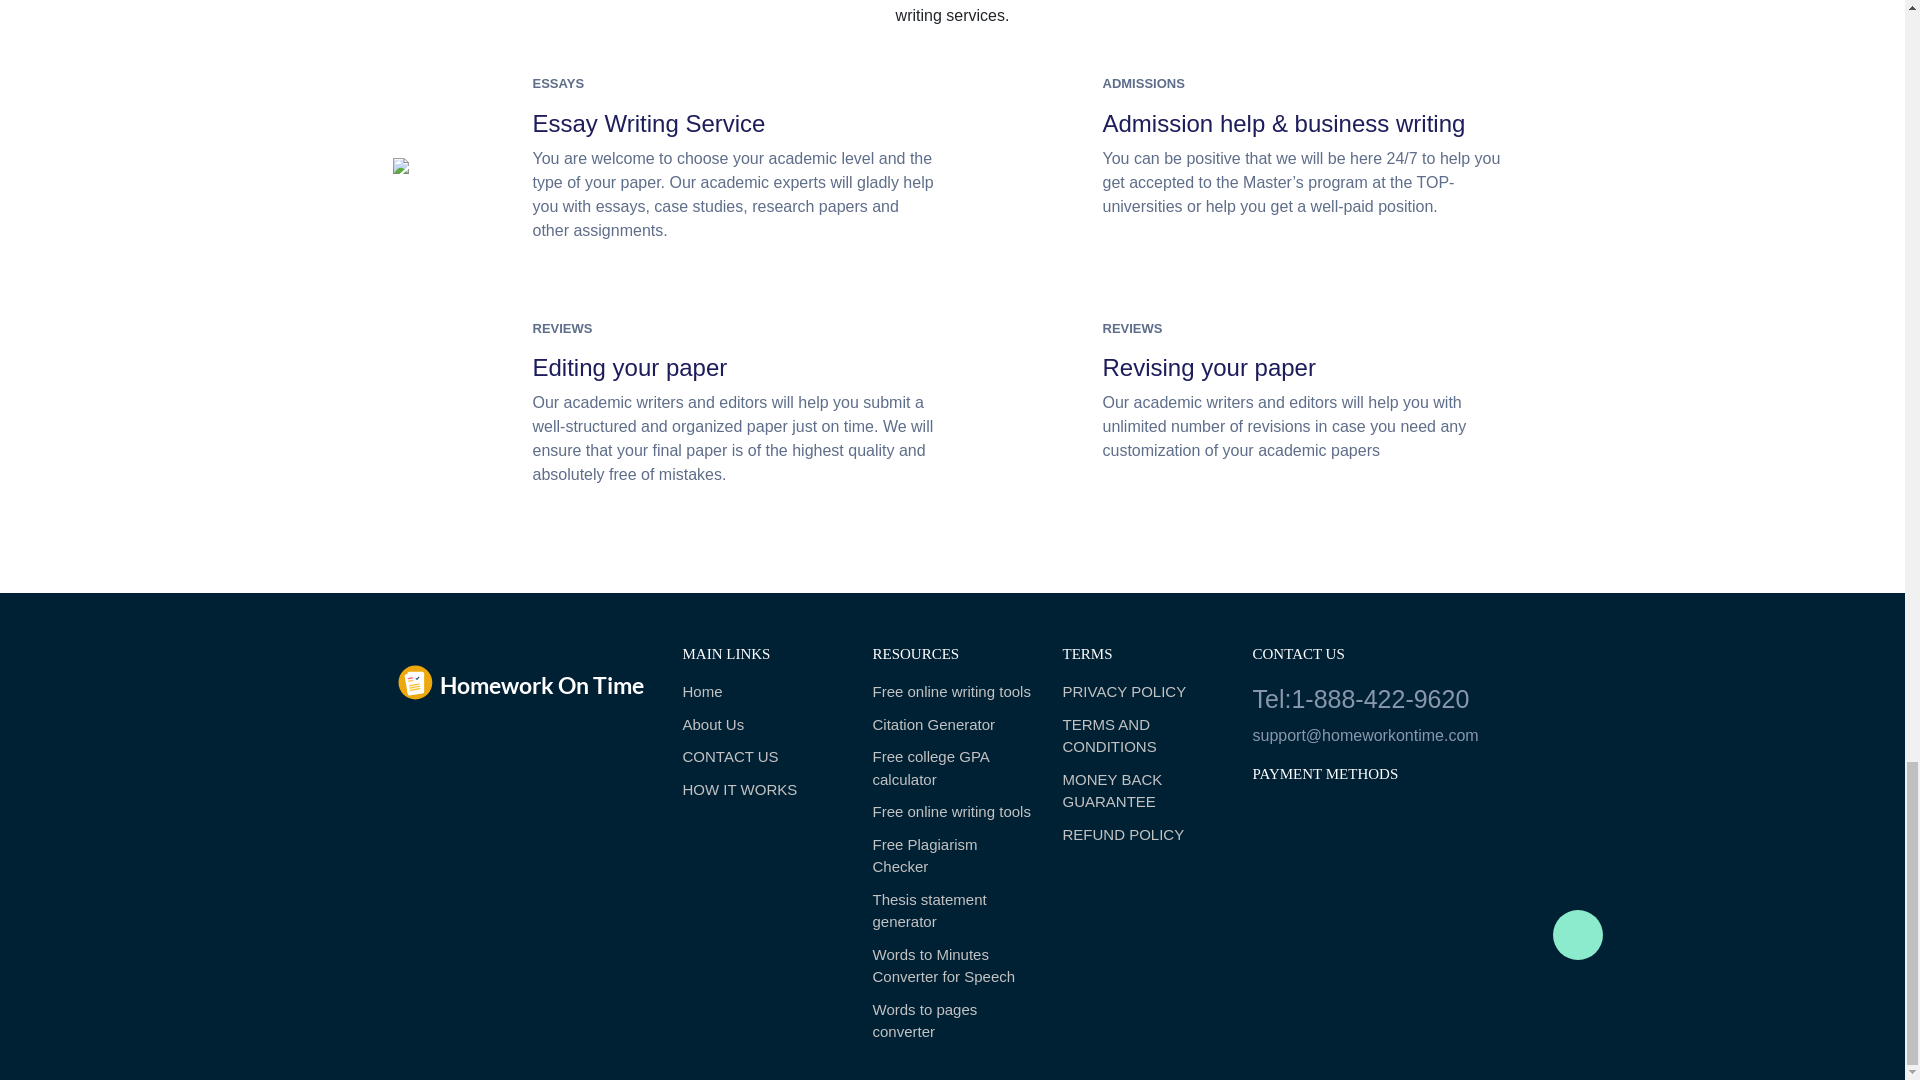  What do you see at coordinates (952, 856) in the screenshot?
I see `Free Plagiarism Checker` at bounding box center [952, 856].